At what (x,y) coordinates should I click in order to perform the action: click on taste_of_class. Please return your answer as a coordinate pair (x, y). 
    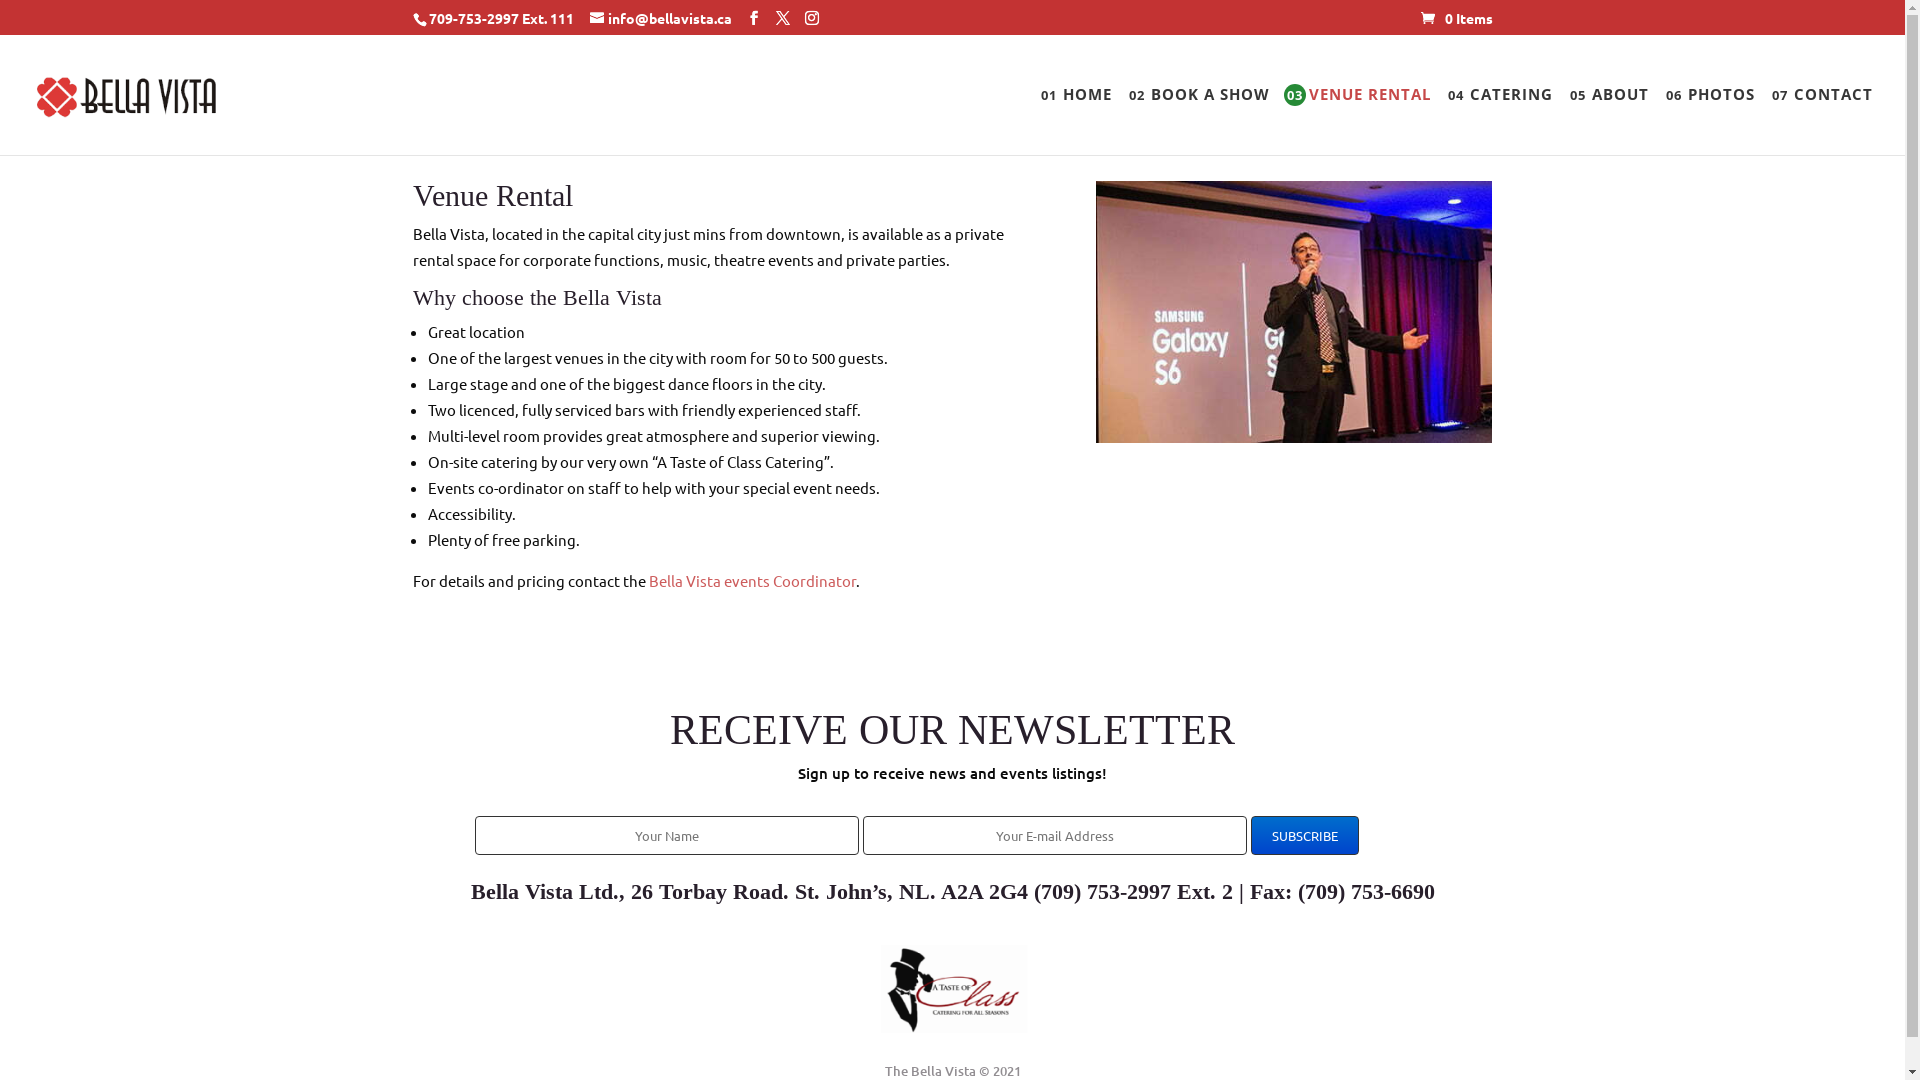
    Looking at the image, I should click on (952, 986).